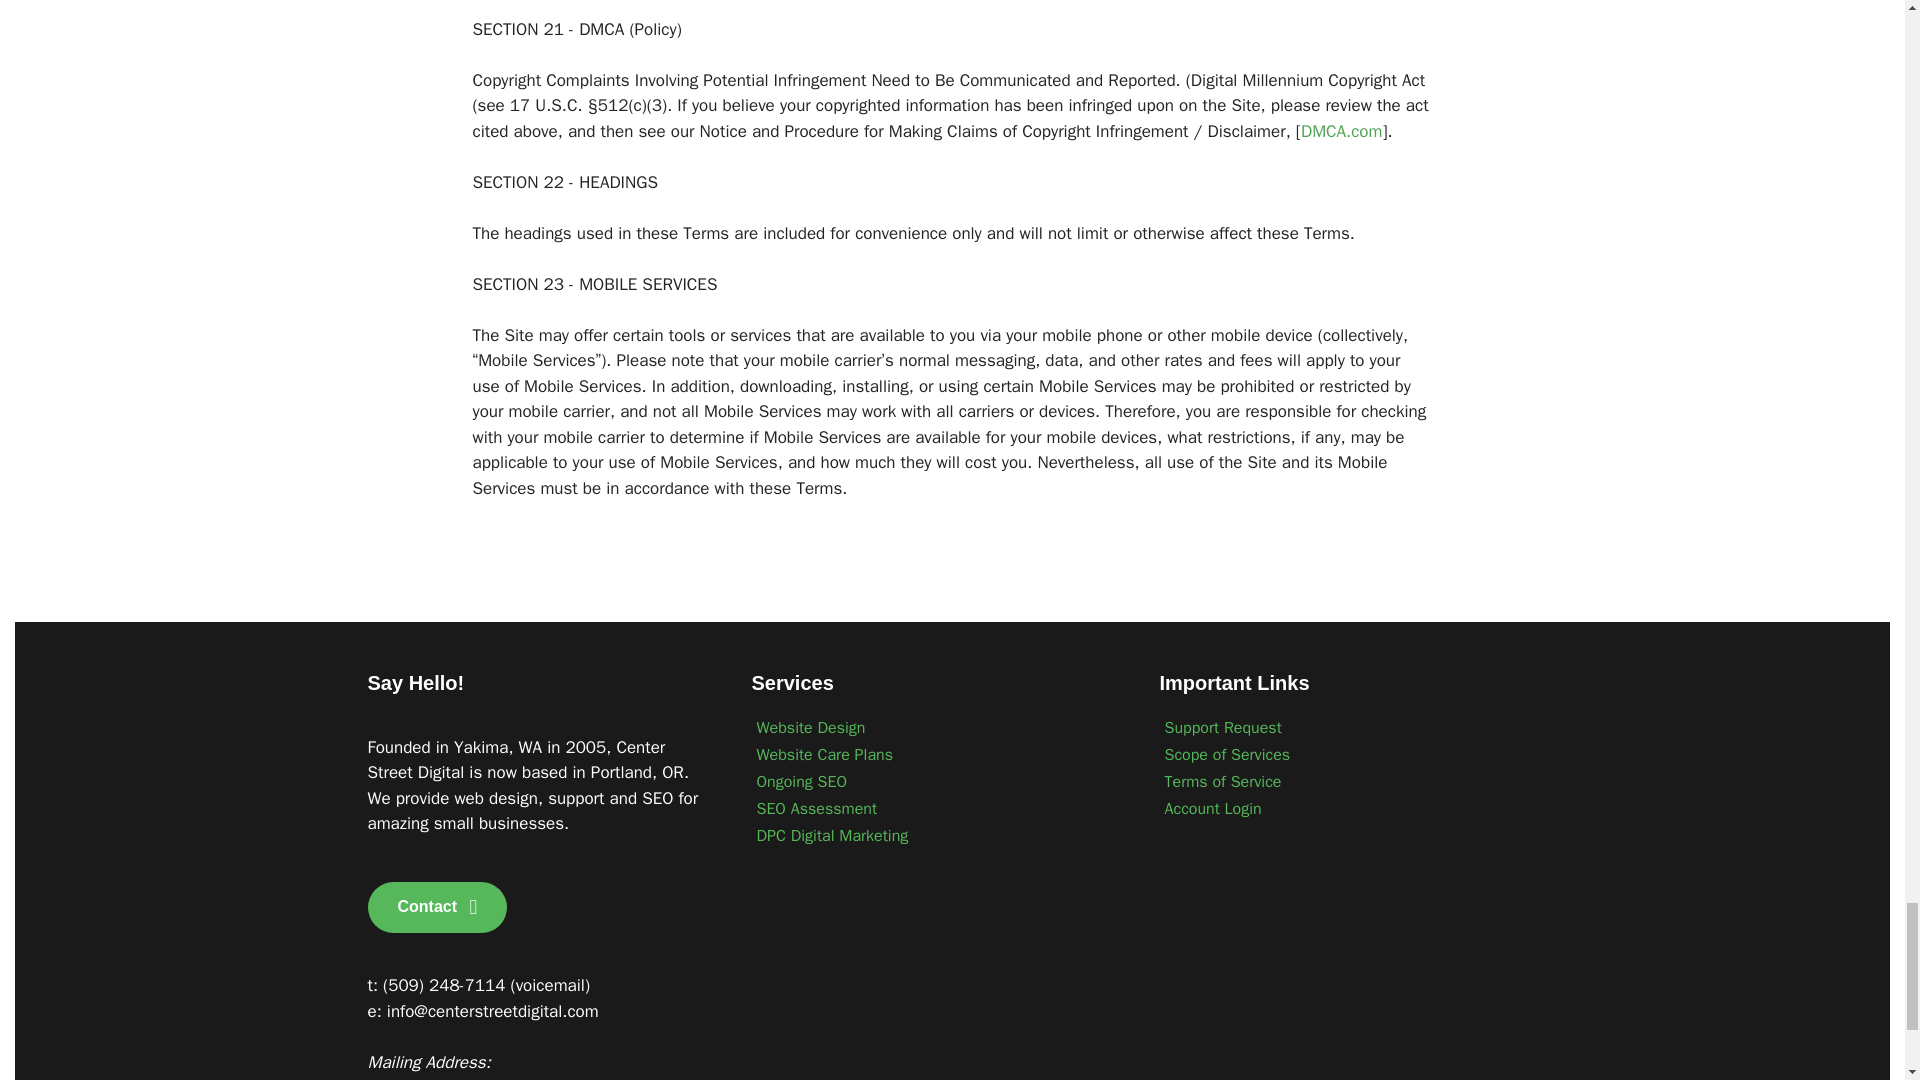  Describe the element at coordinates (438, 908) in the screenshot. I see `Contact` at that location.